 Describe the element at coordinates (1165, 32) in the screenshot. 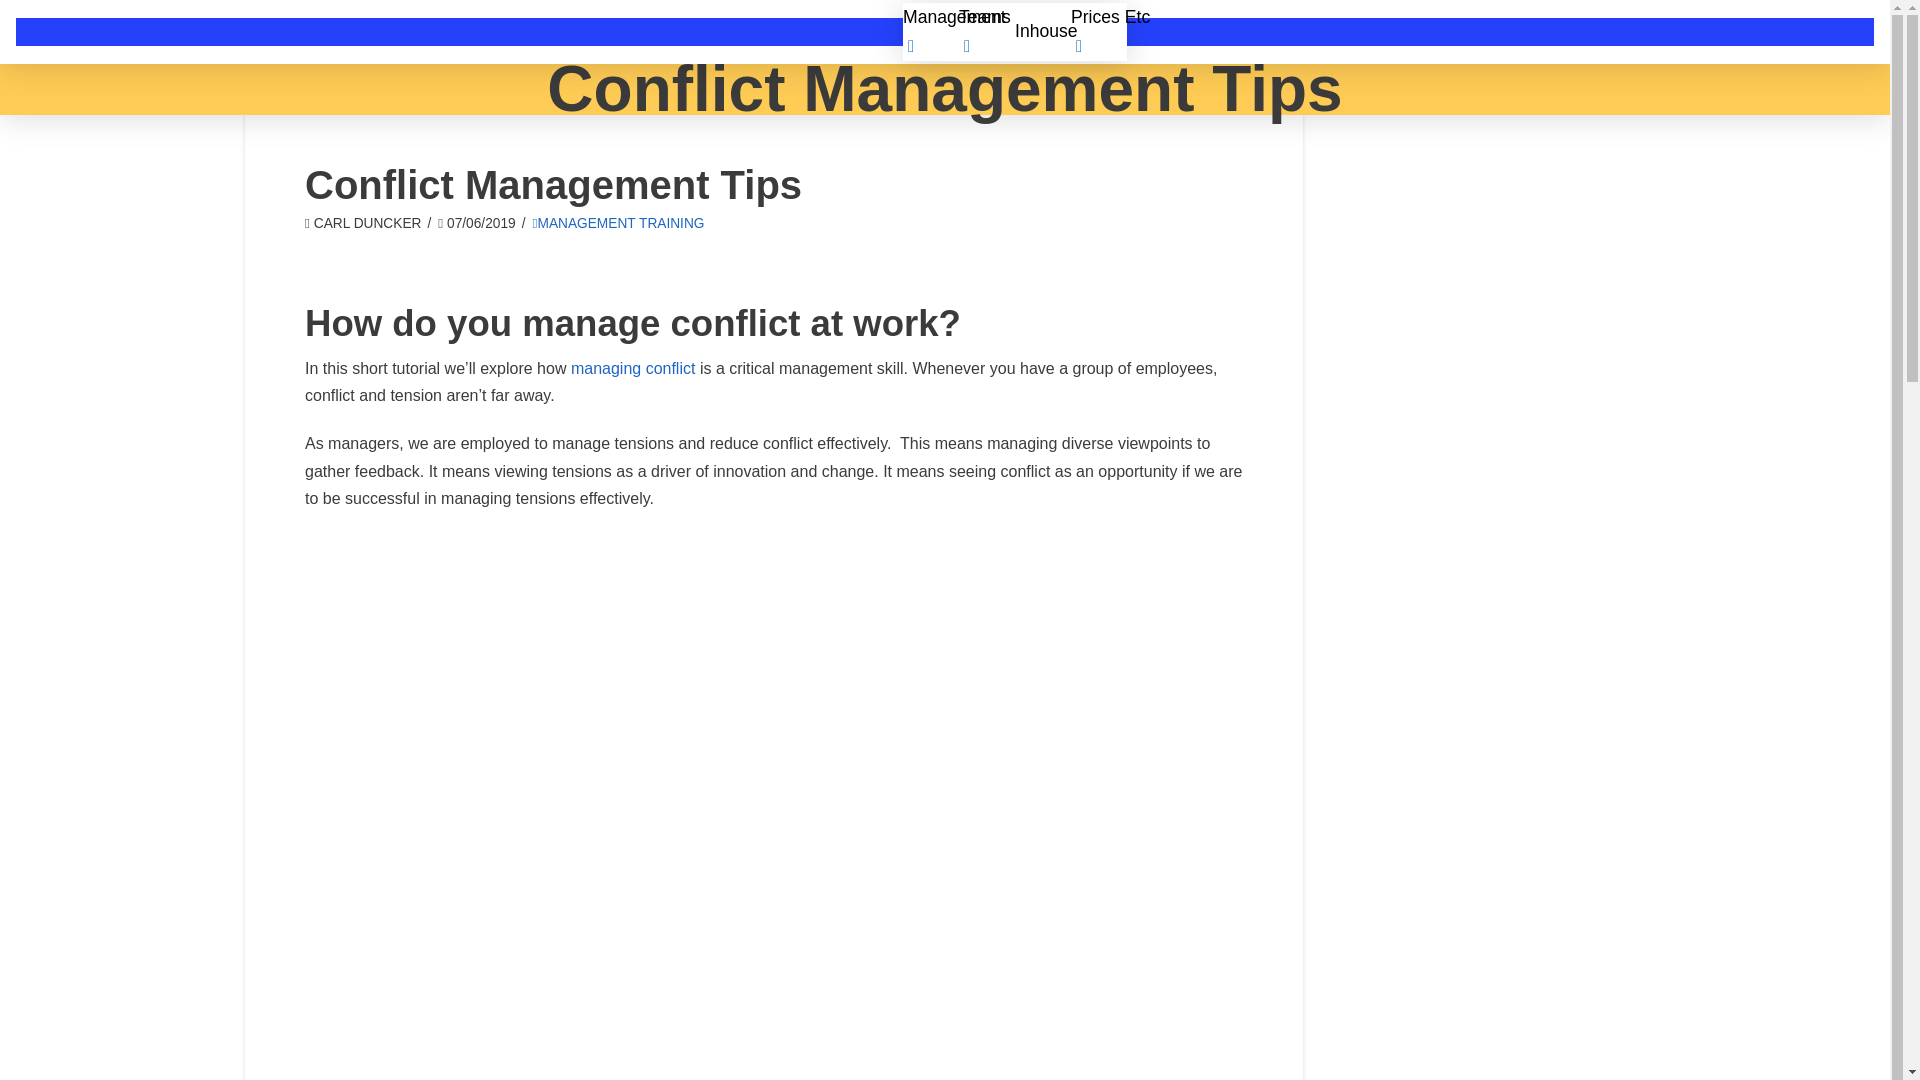

I see `Inhouse` at that location.